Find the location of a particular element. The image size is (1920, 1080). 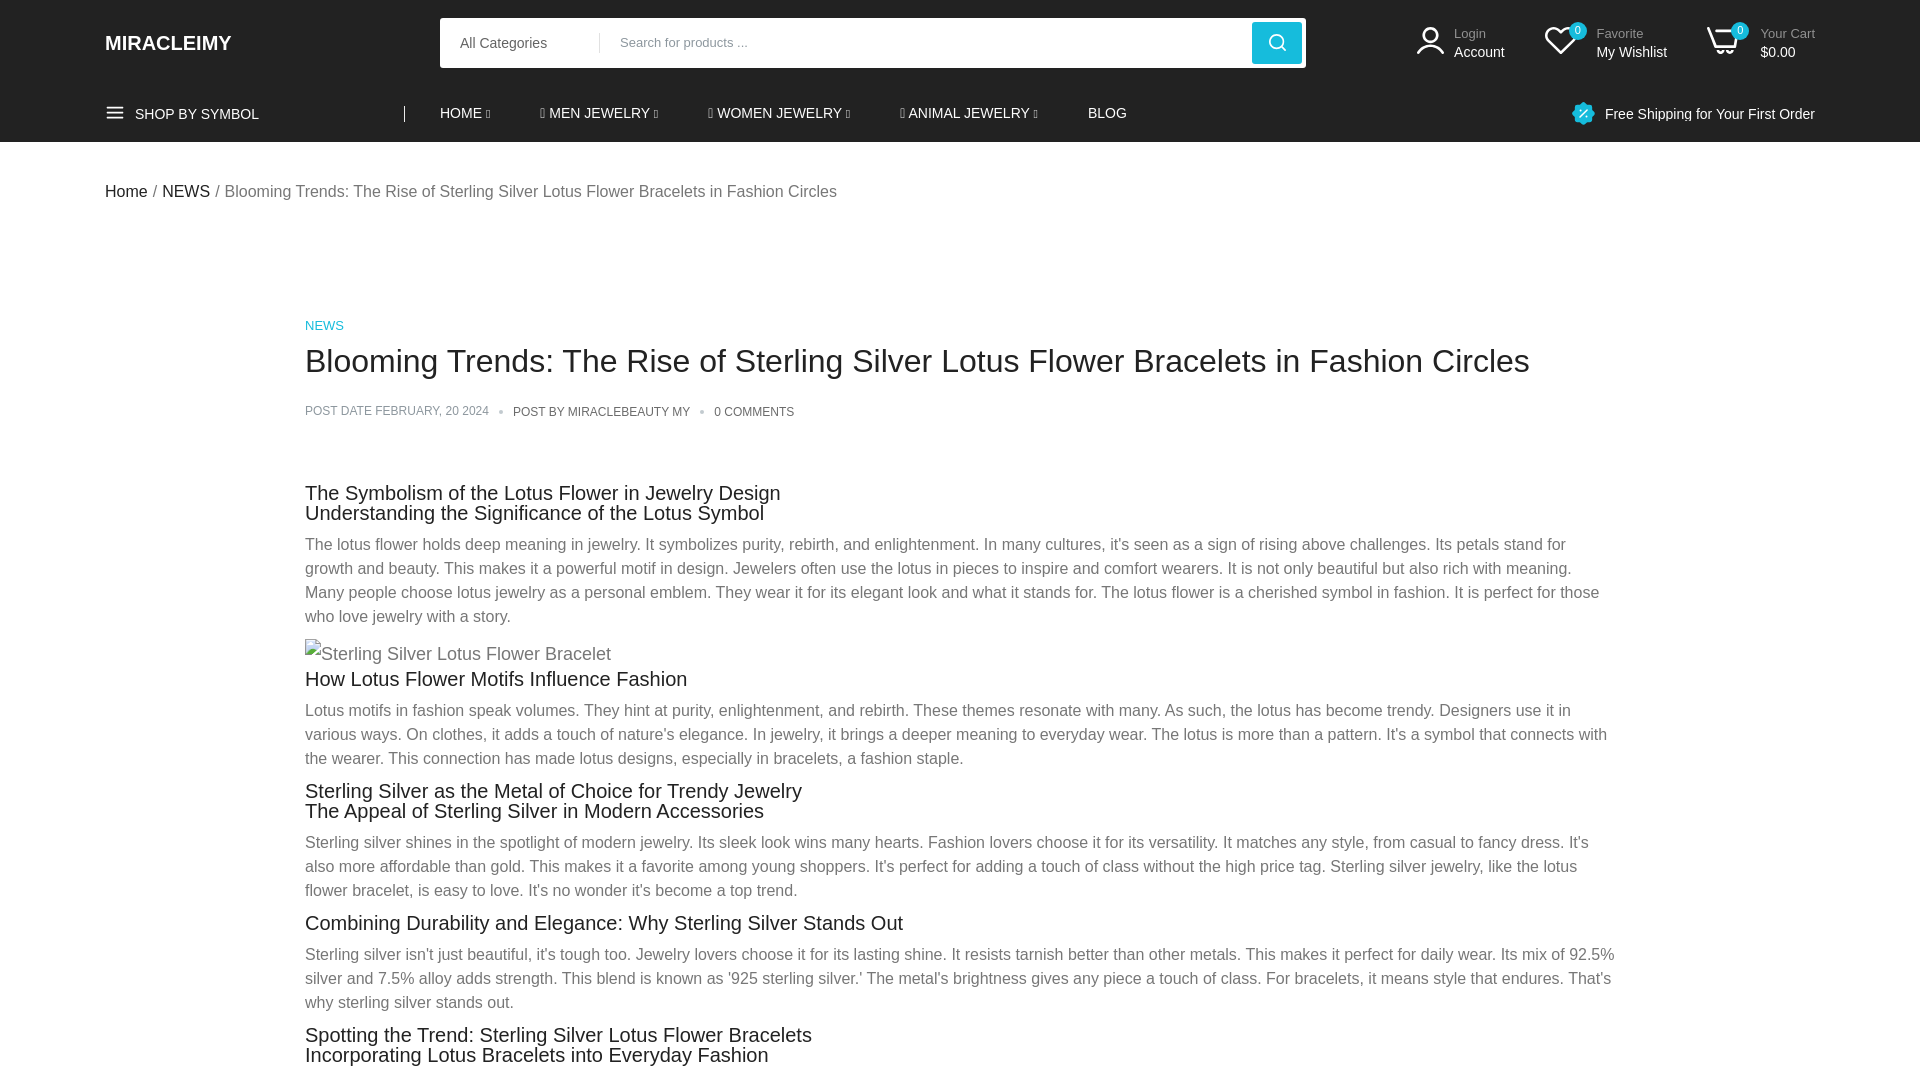

Login is located at coordinates (779, 114).